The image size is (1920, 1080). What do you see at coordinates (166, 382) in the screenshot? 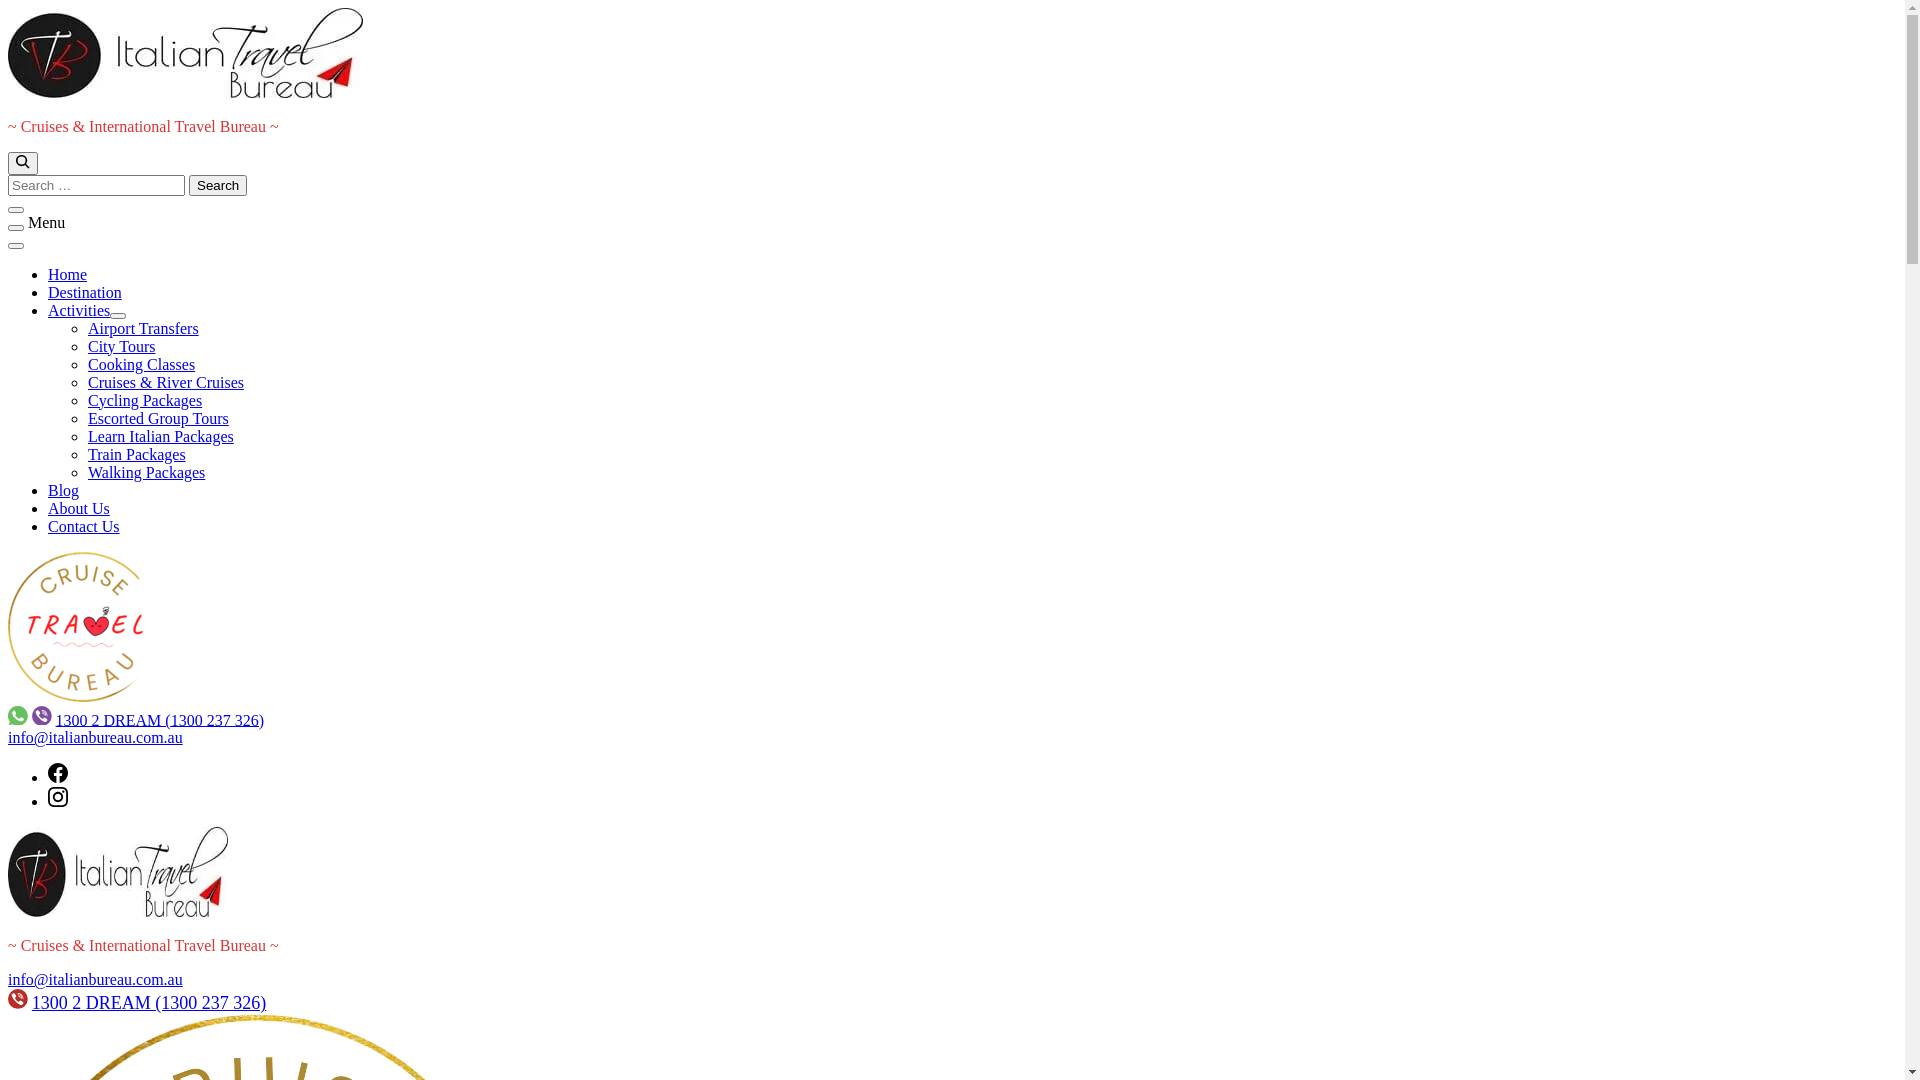
I see `Cruises & River Cruises` at bounding box center [166, 382].